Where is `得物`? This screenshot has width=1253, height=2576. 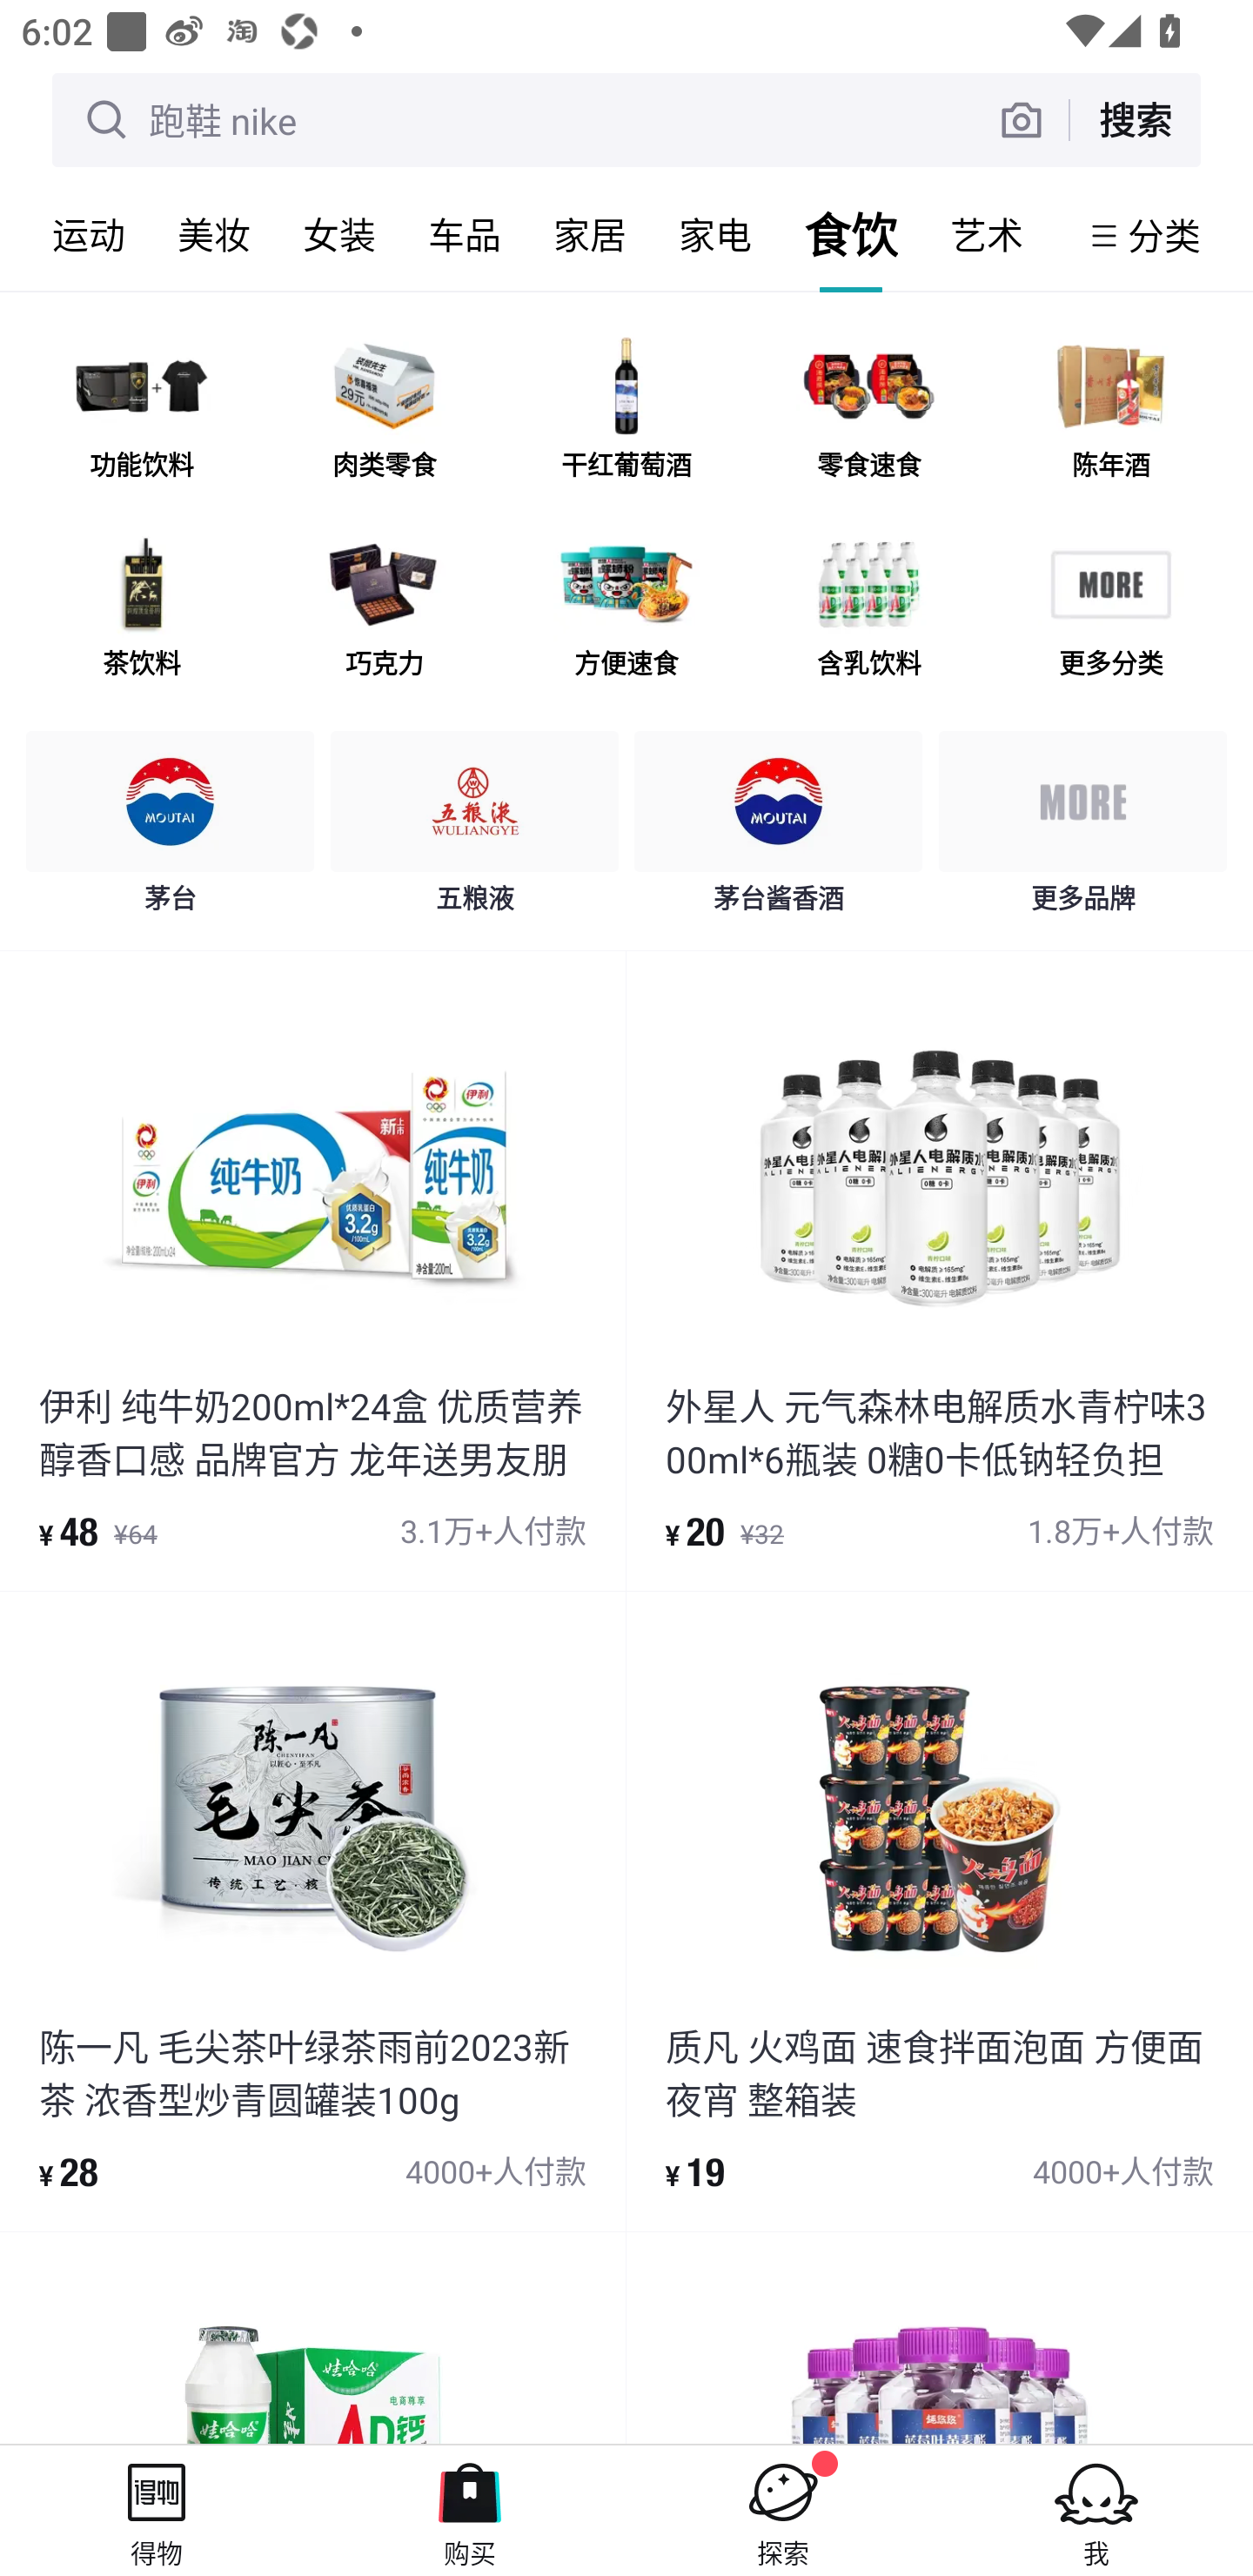 得物 is located at coordinates (157, 2510).